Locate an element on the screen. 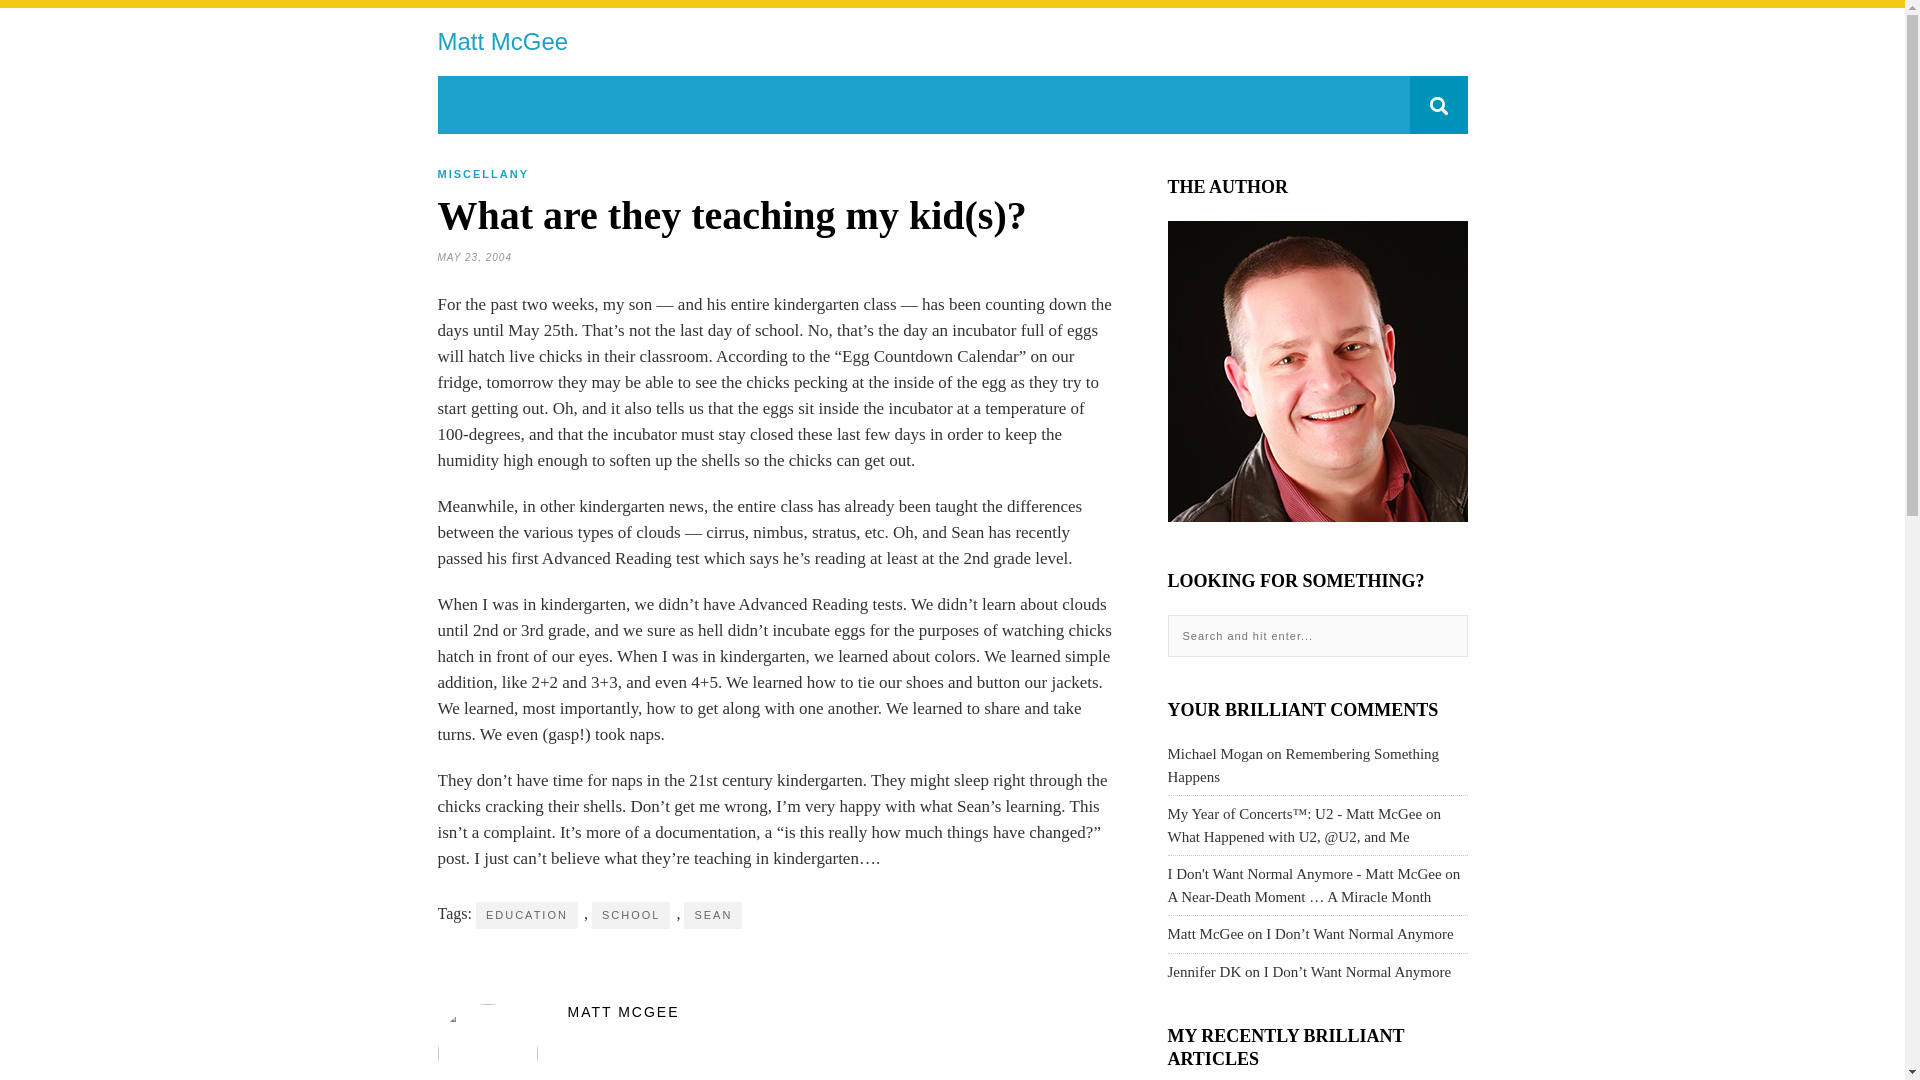 The width and height of the screenshot is (1920, 1080). Matt McGee is located at coordinates (502, 42).